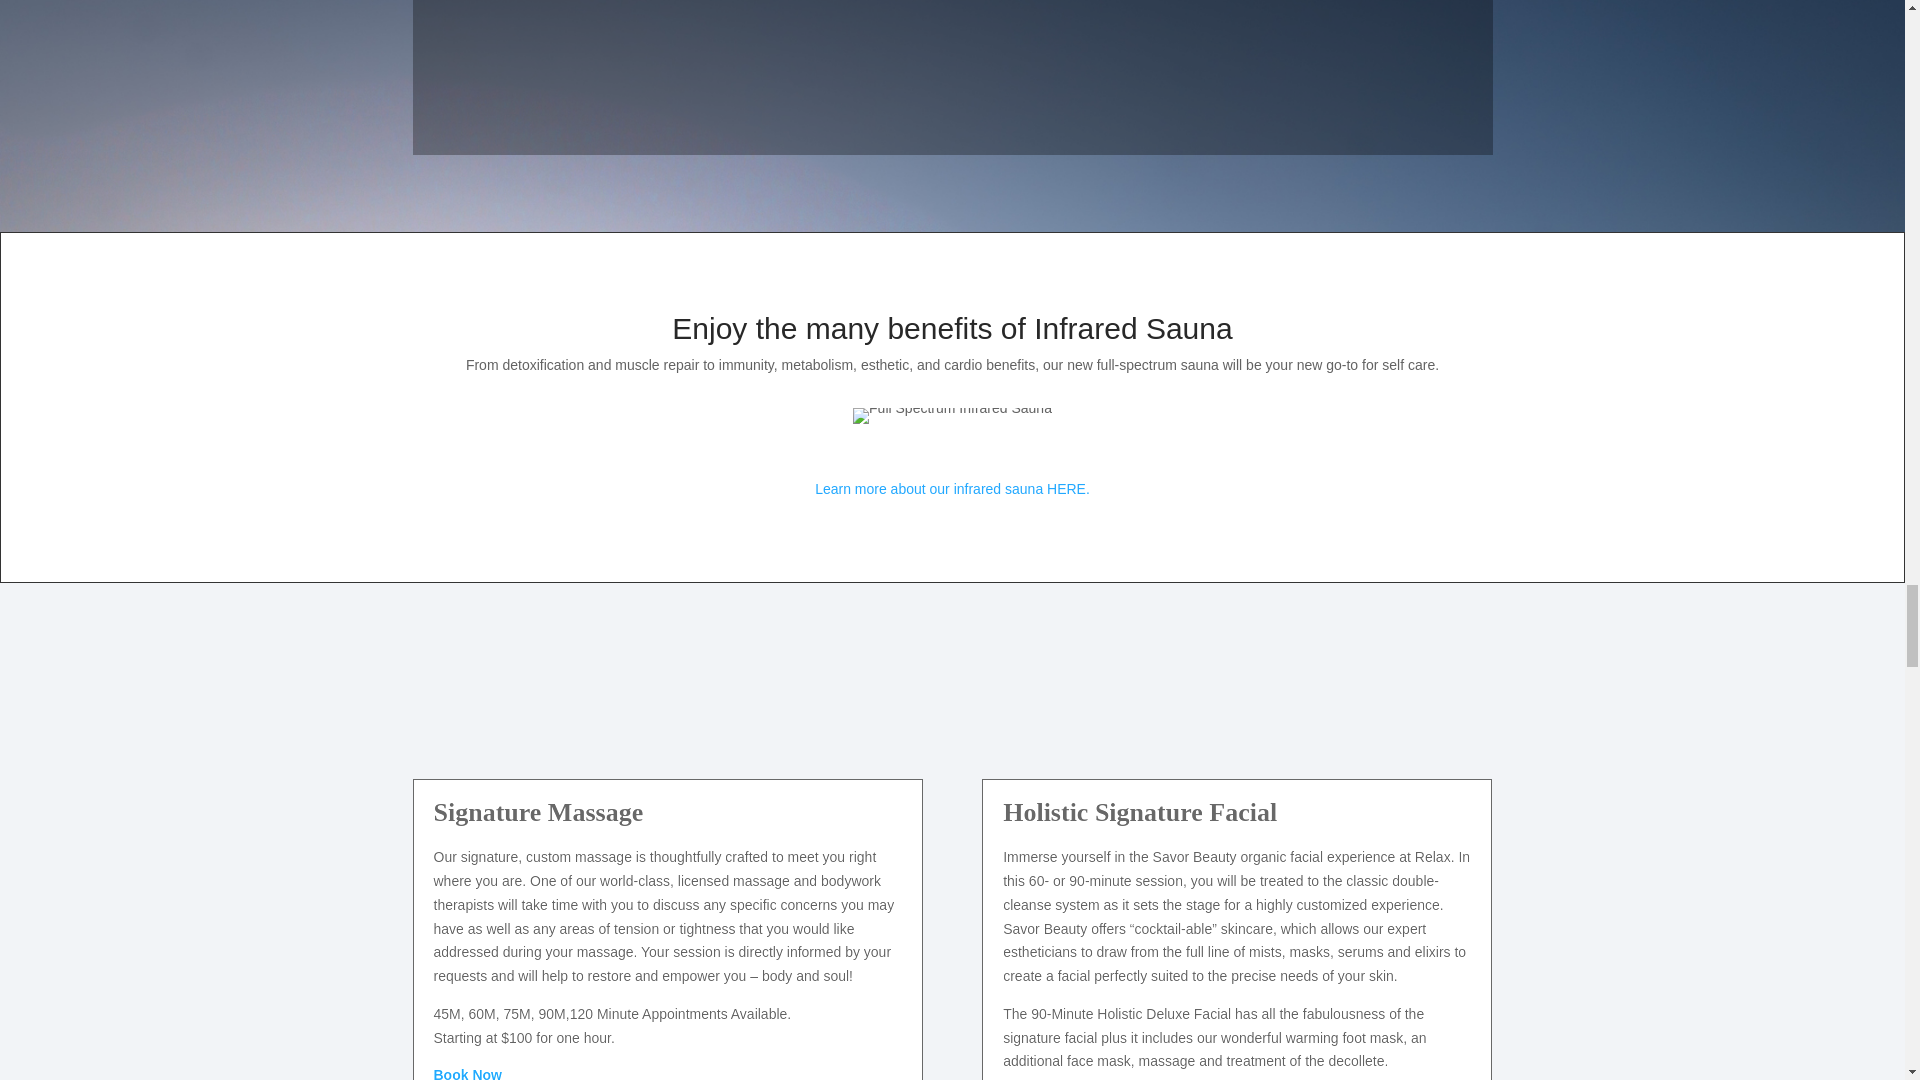  Describe the element at coordinates (952, 416) in the screenshot. I see `mpulse` at that location.